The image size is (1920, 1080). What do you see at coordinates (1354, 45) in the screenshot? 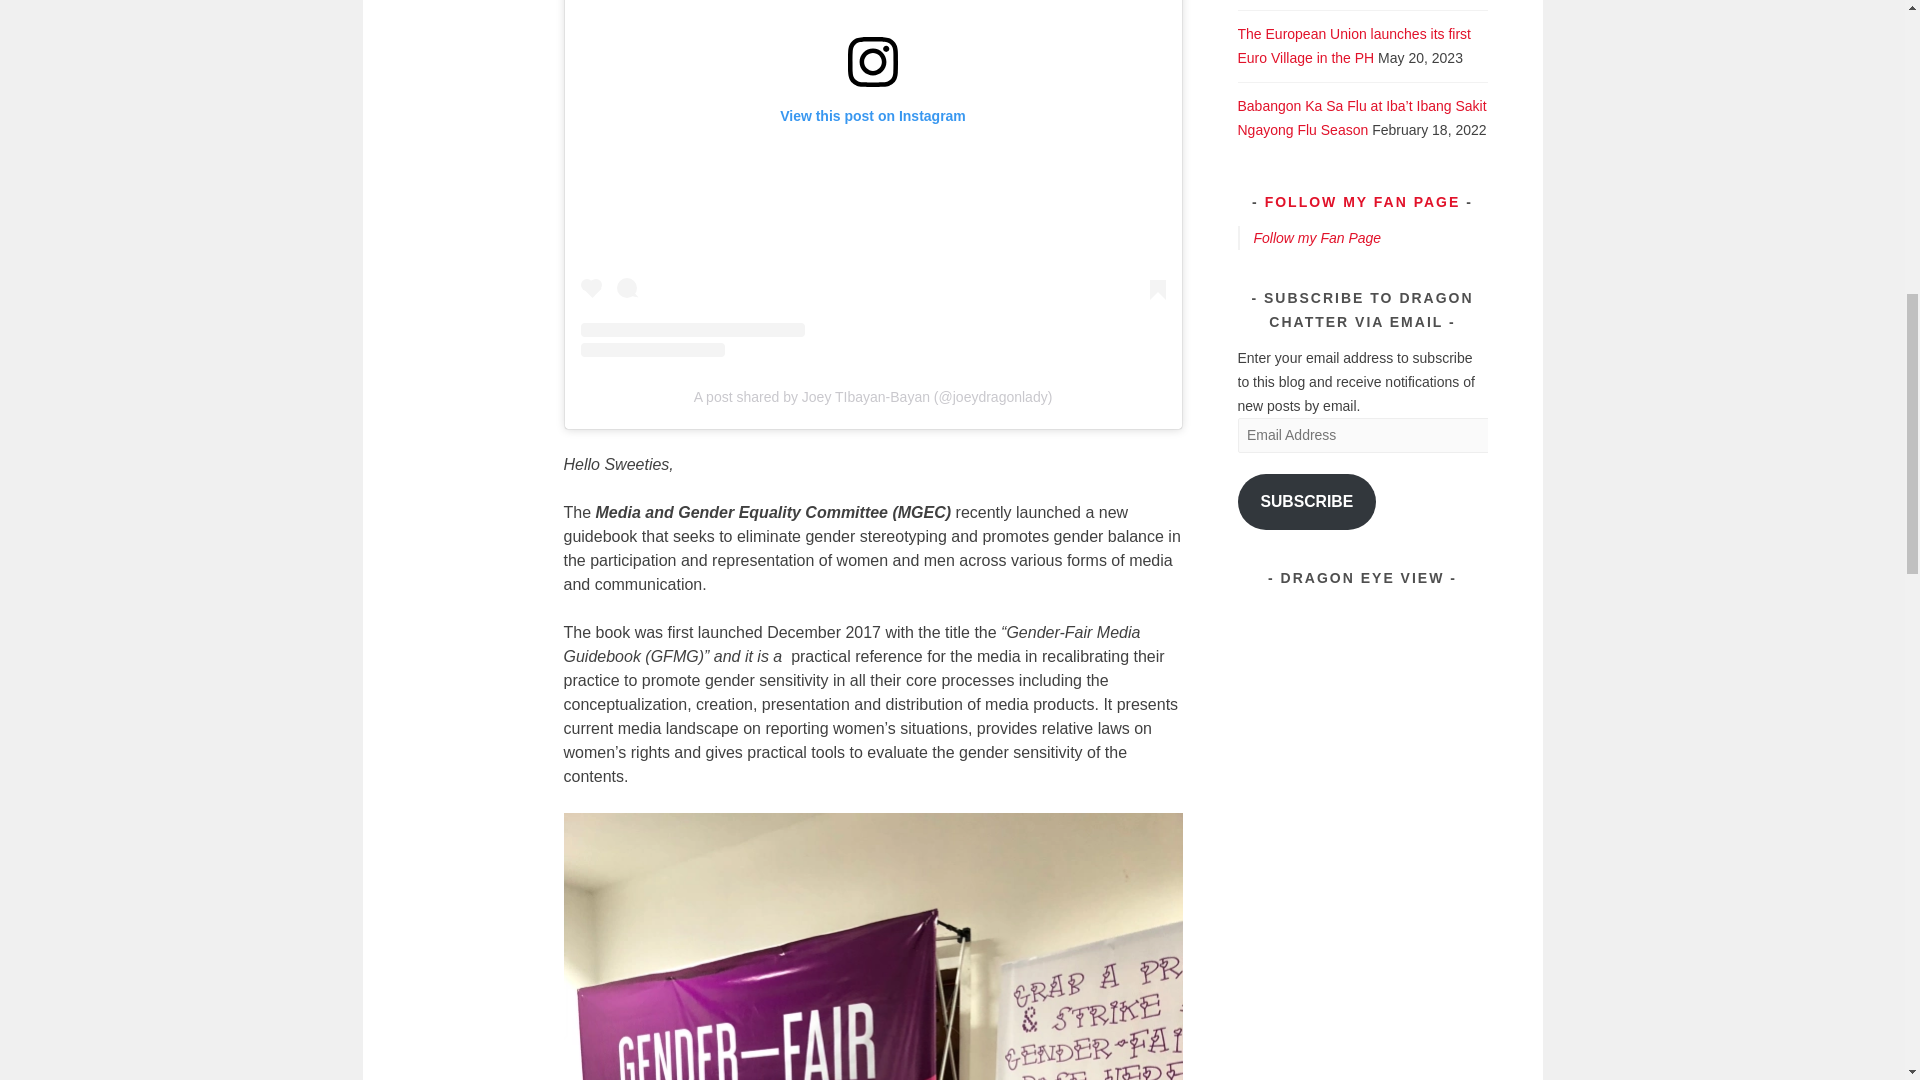
I see `The European Union launches its first Euro Village in the PH` at bounding box center [1354, 45].